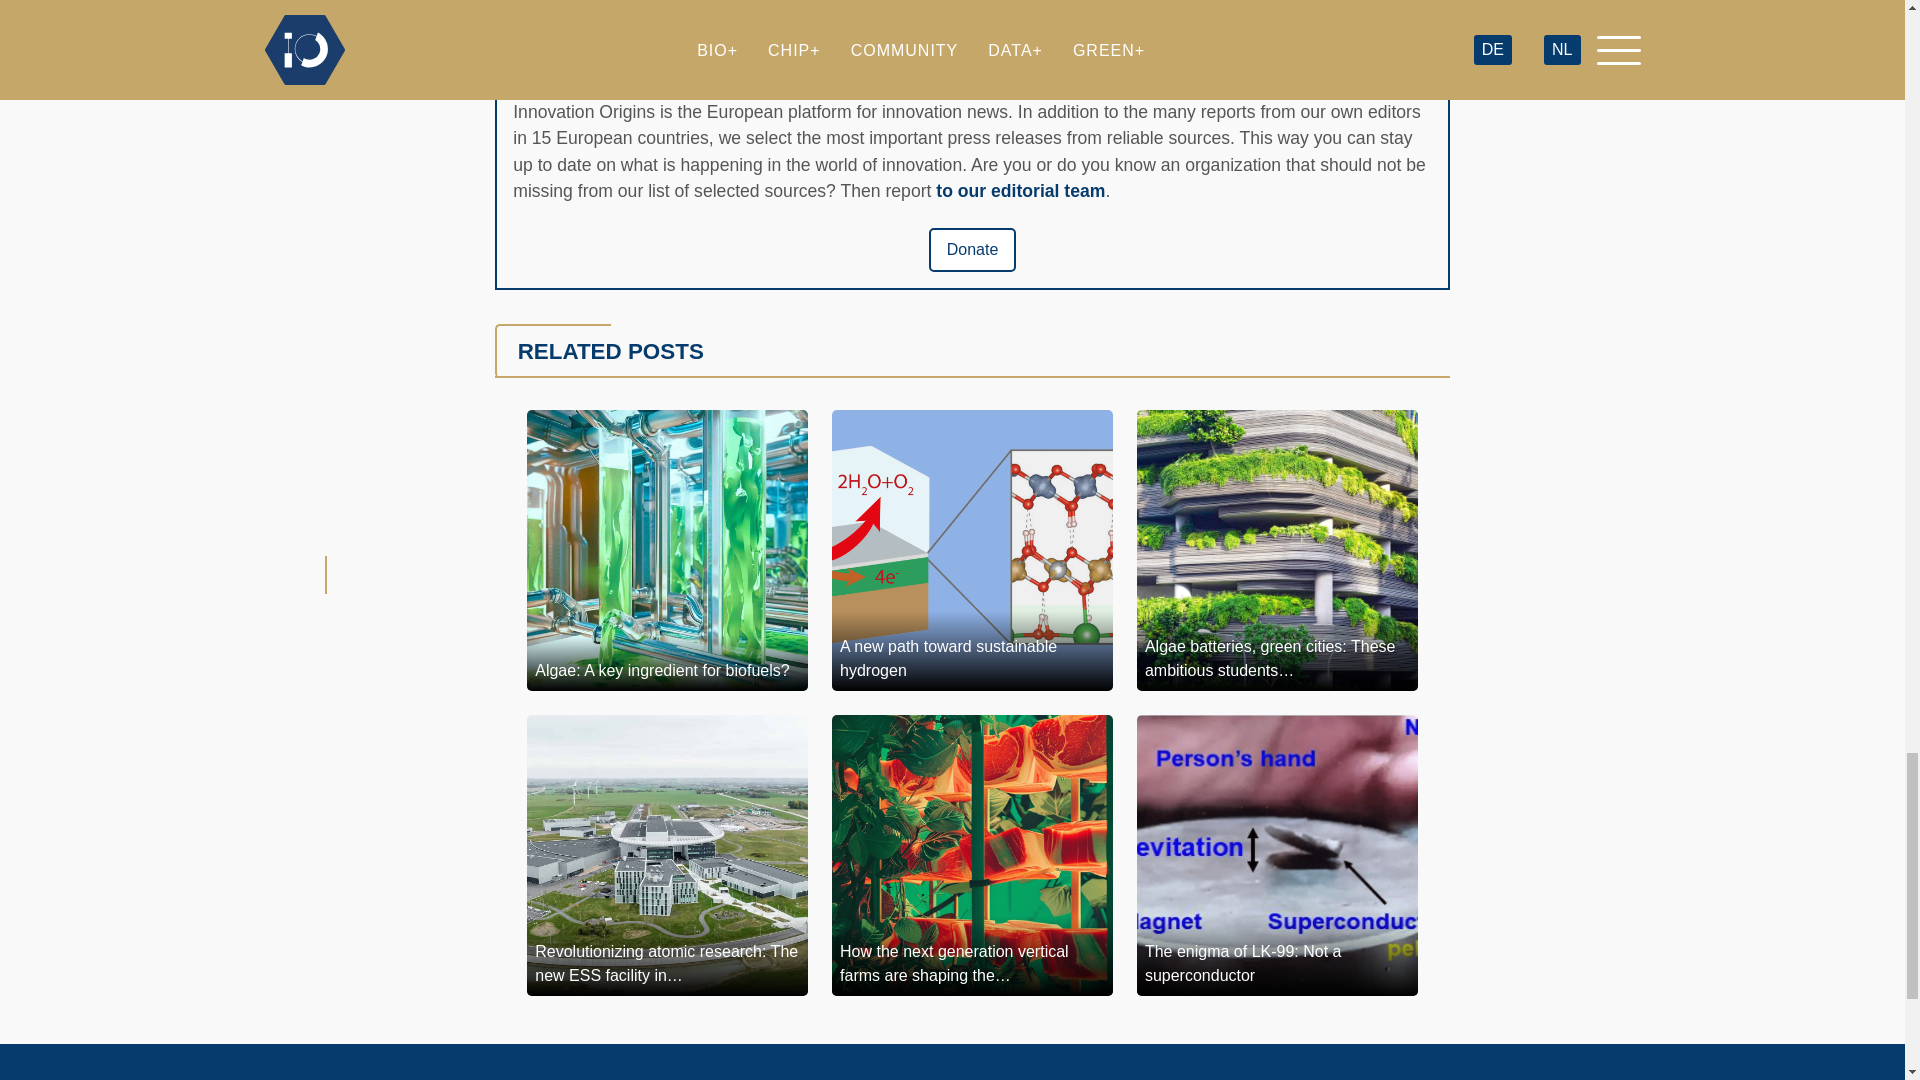 This screenshot has height=1080, width=1920. What do you see at coordinates (667, 550) in the screenshot?
I see `Algae: A key ingredient for biofuels?` at bounding box center [667, 550].